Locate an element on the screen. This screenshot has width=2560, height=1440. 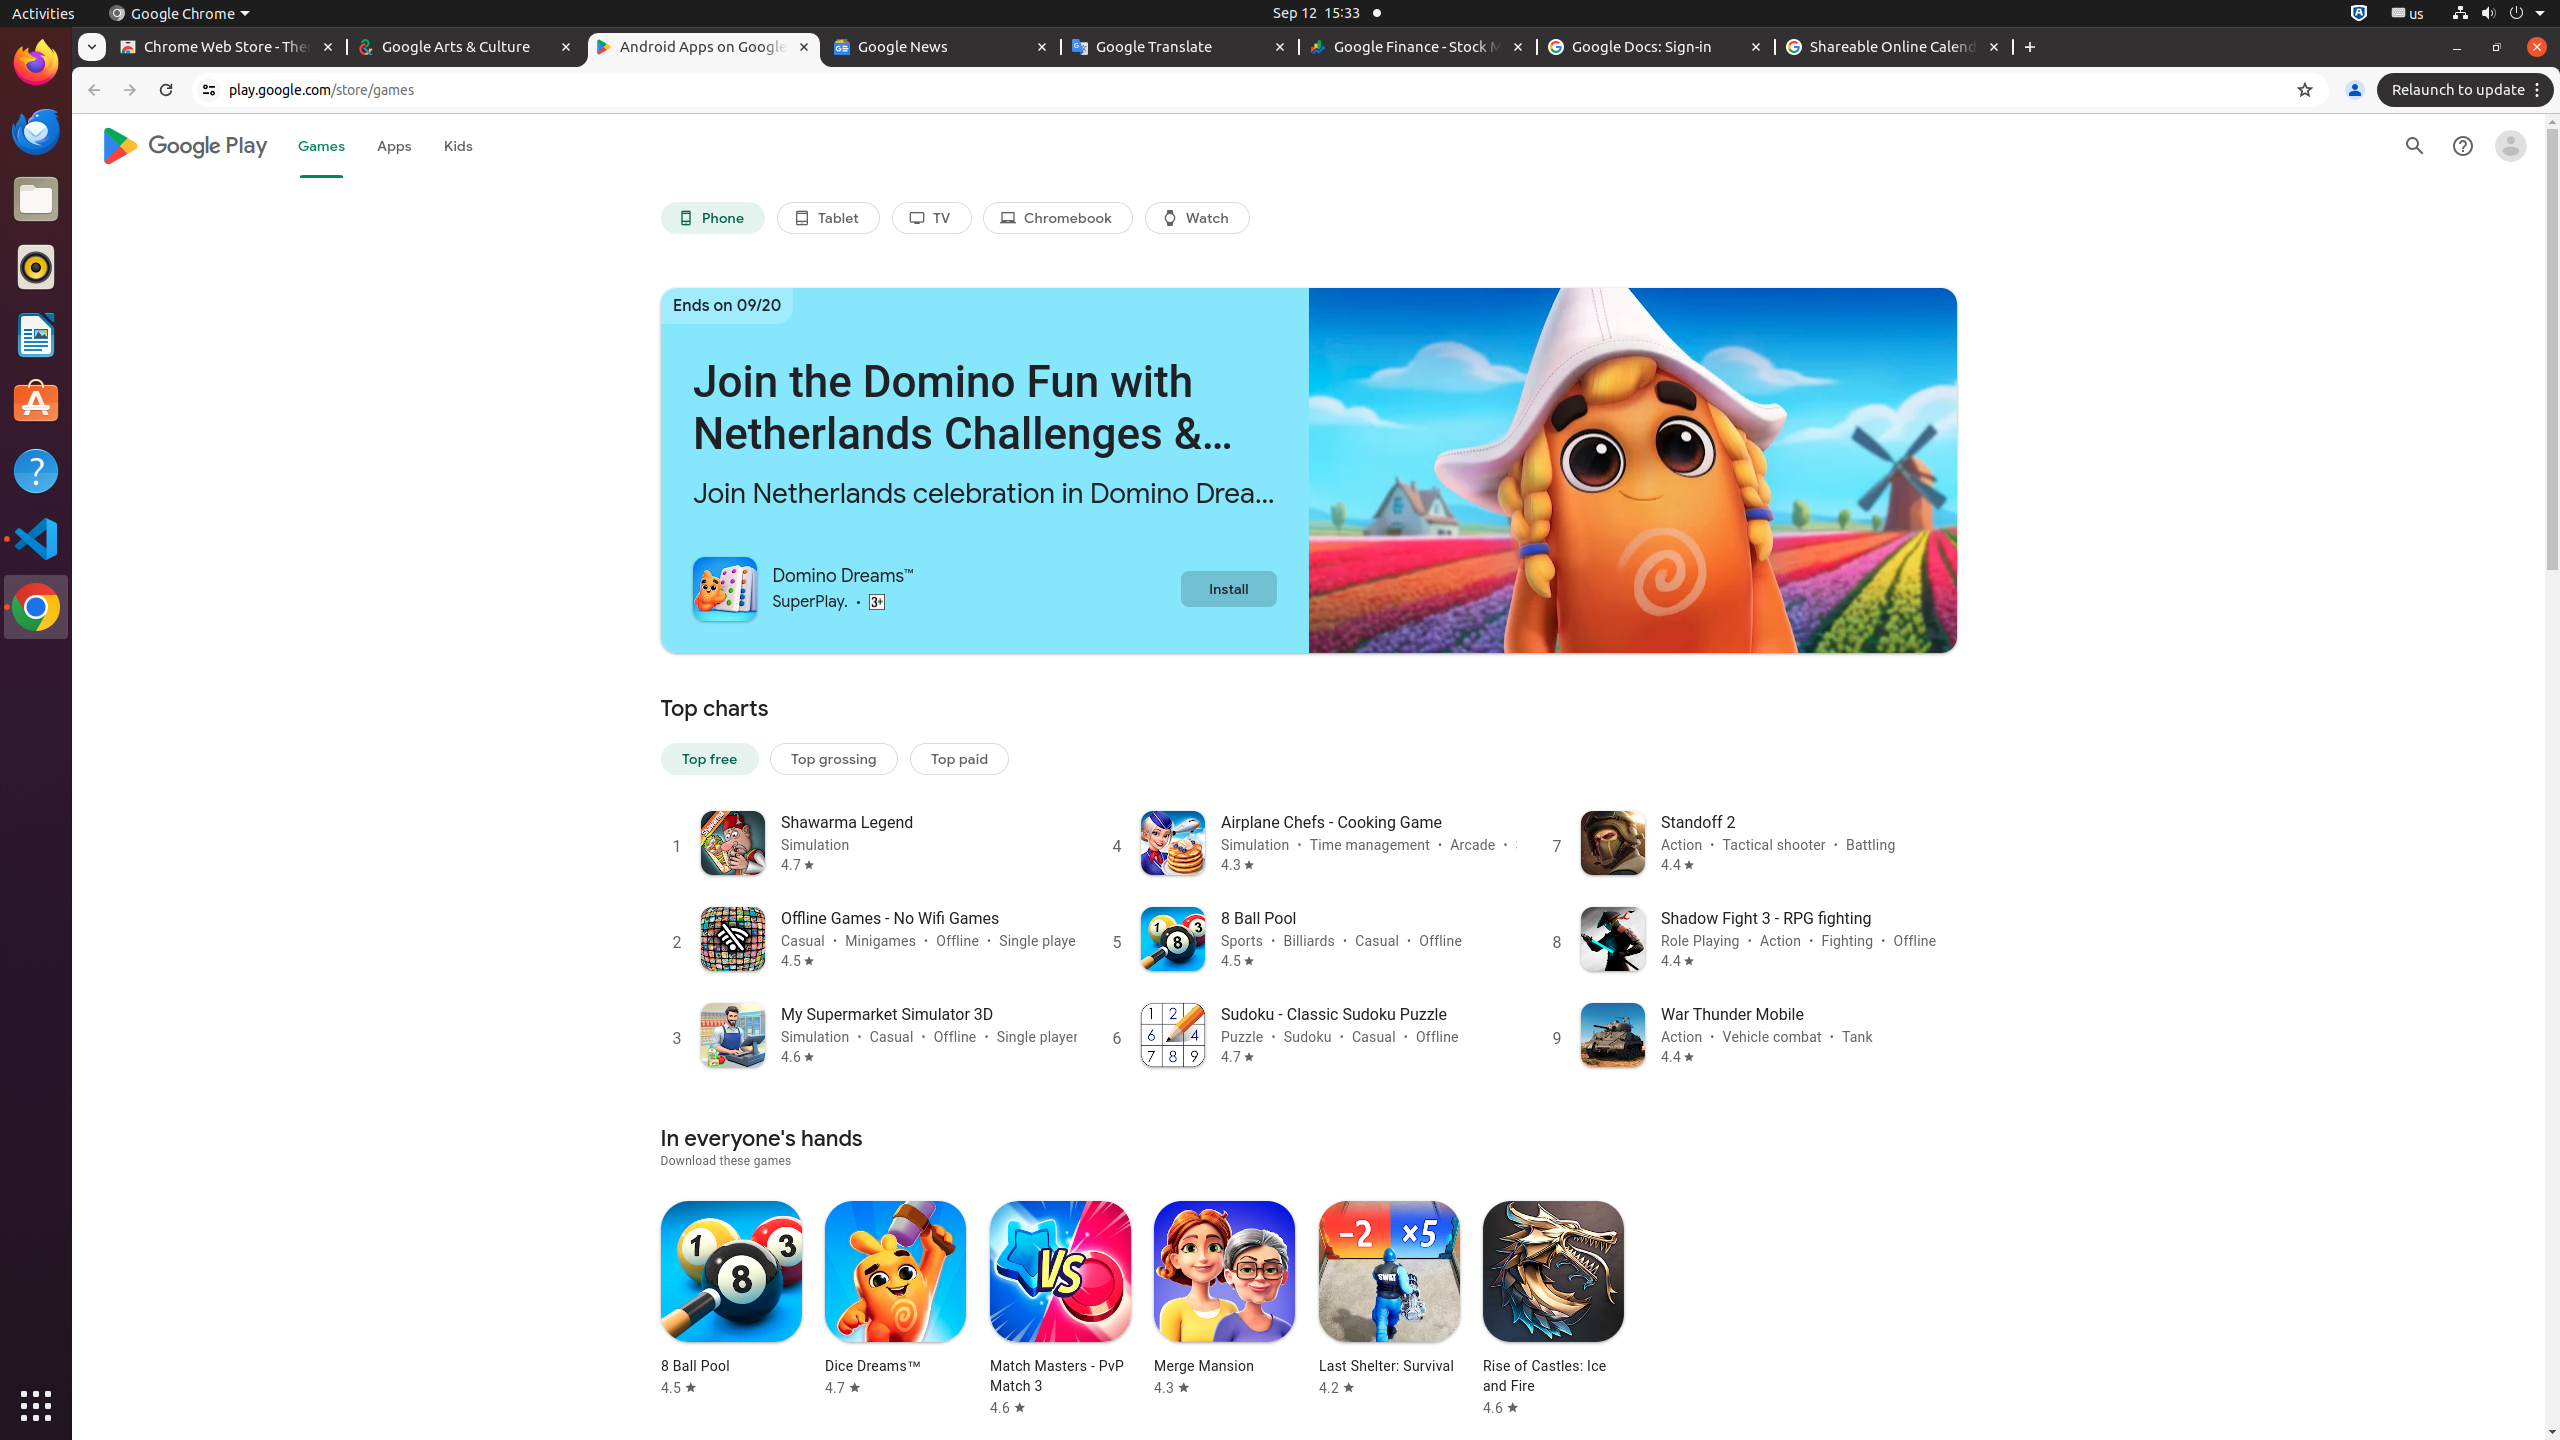
Domino Dreams™ SuperPlay. Content rating Rated for 3+ is located at coordinates (936, 588).